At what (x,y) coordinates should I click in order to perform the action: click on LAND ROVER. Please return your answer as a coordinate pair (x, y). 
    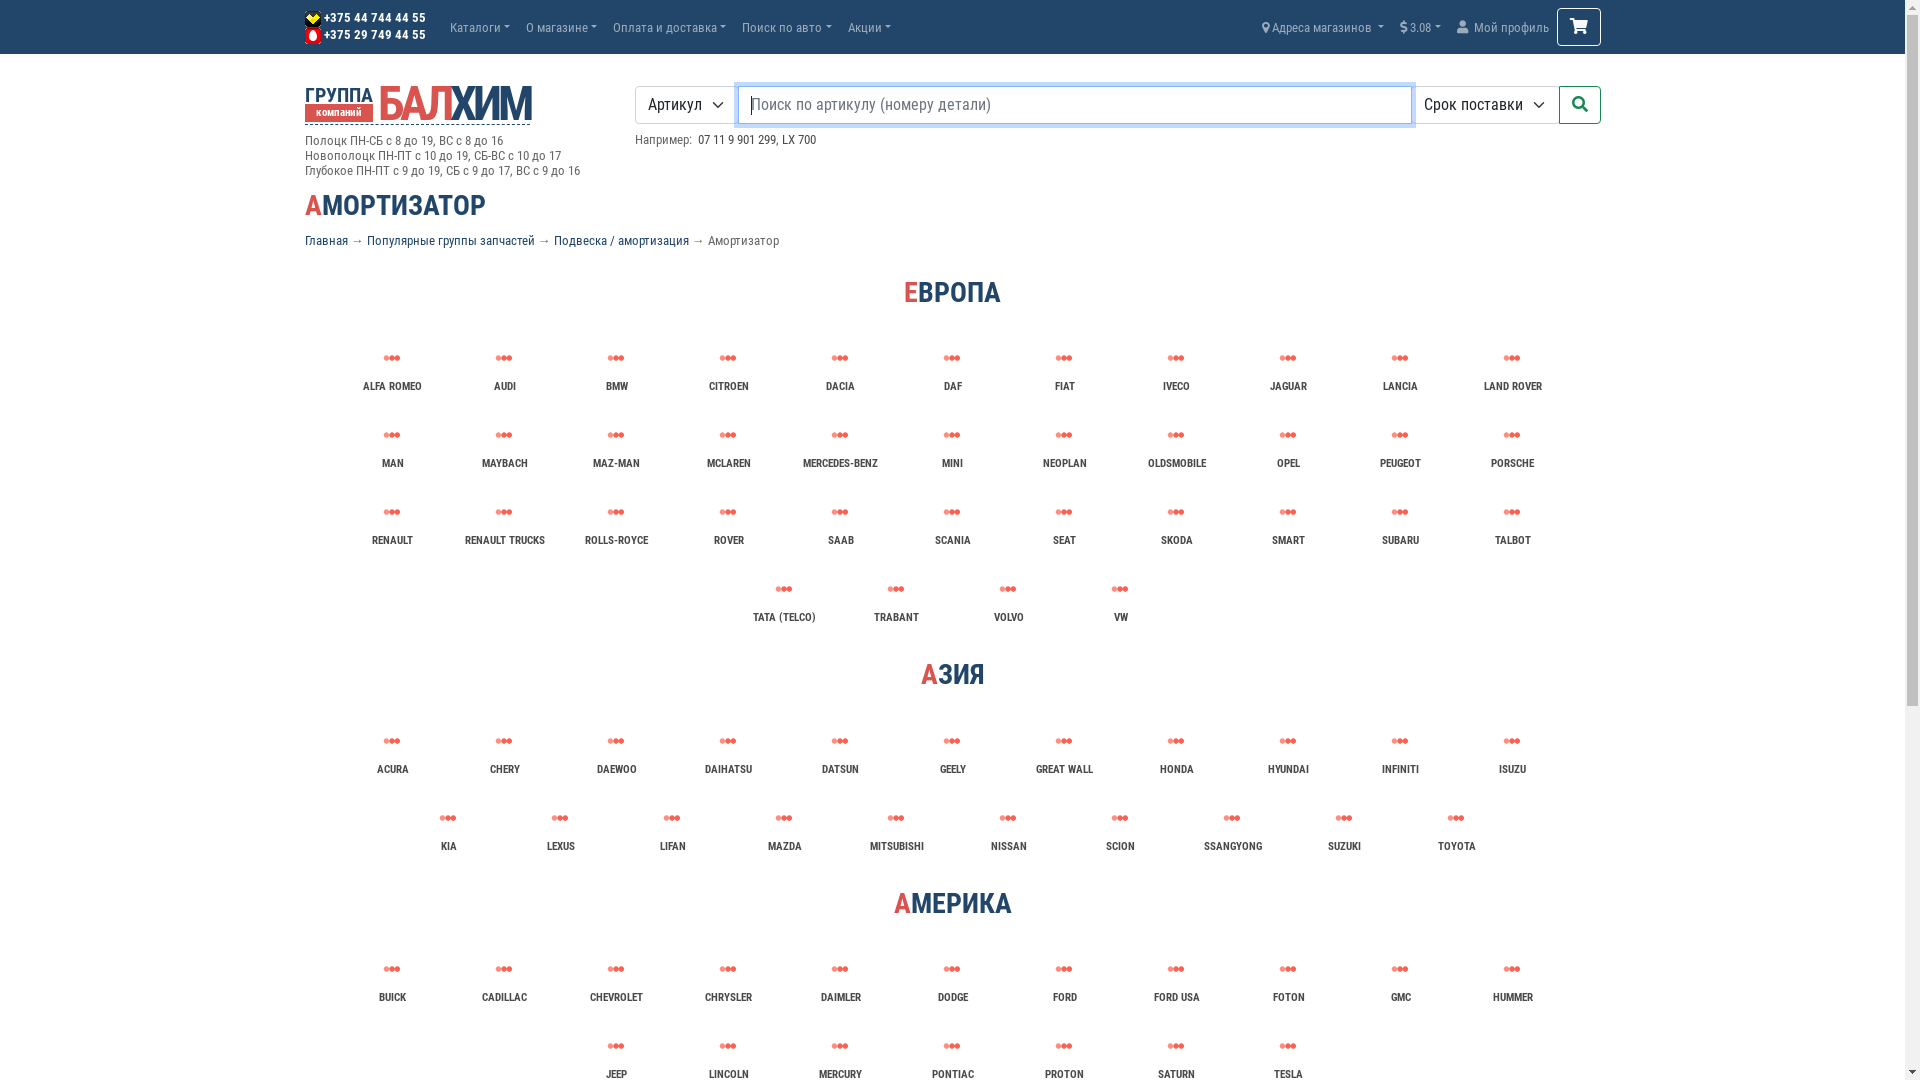
    Looking at the image, I should click on (1512, 358).